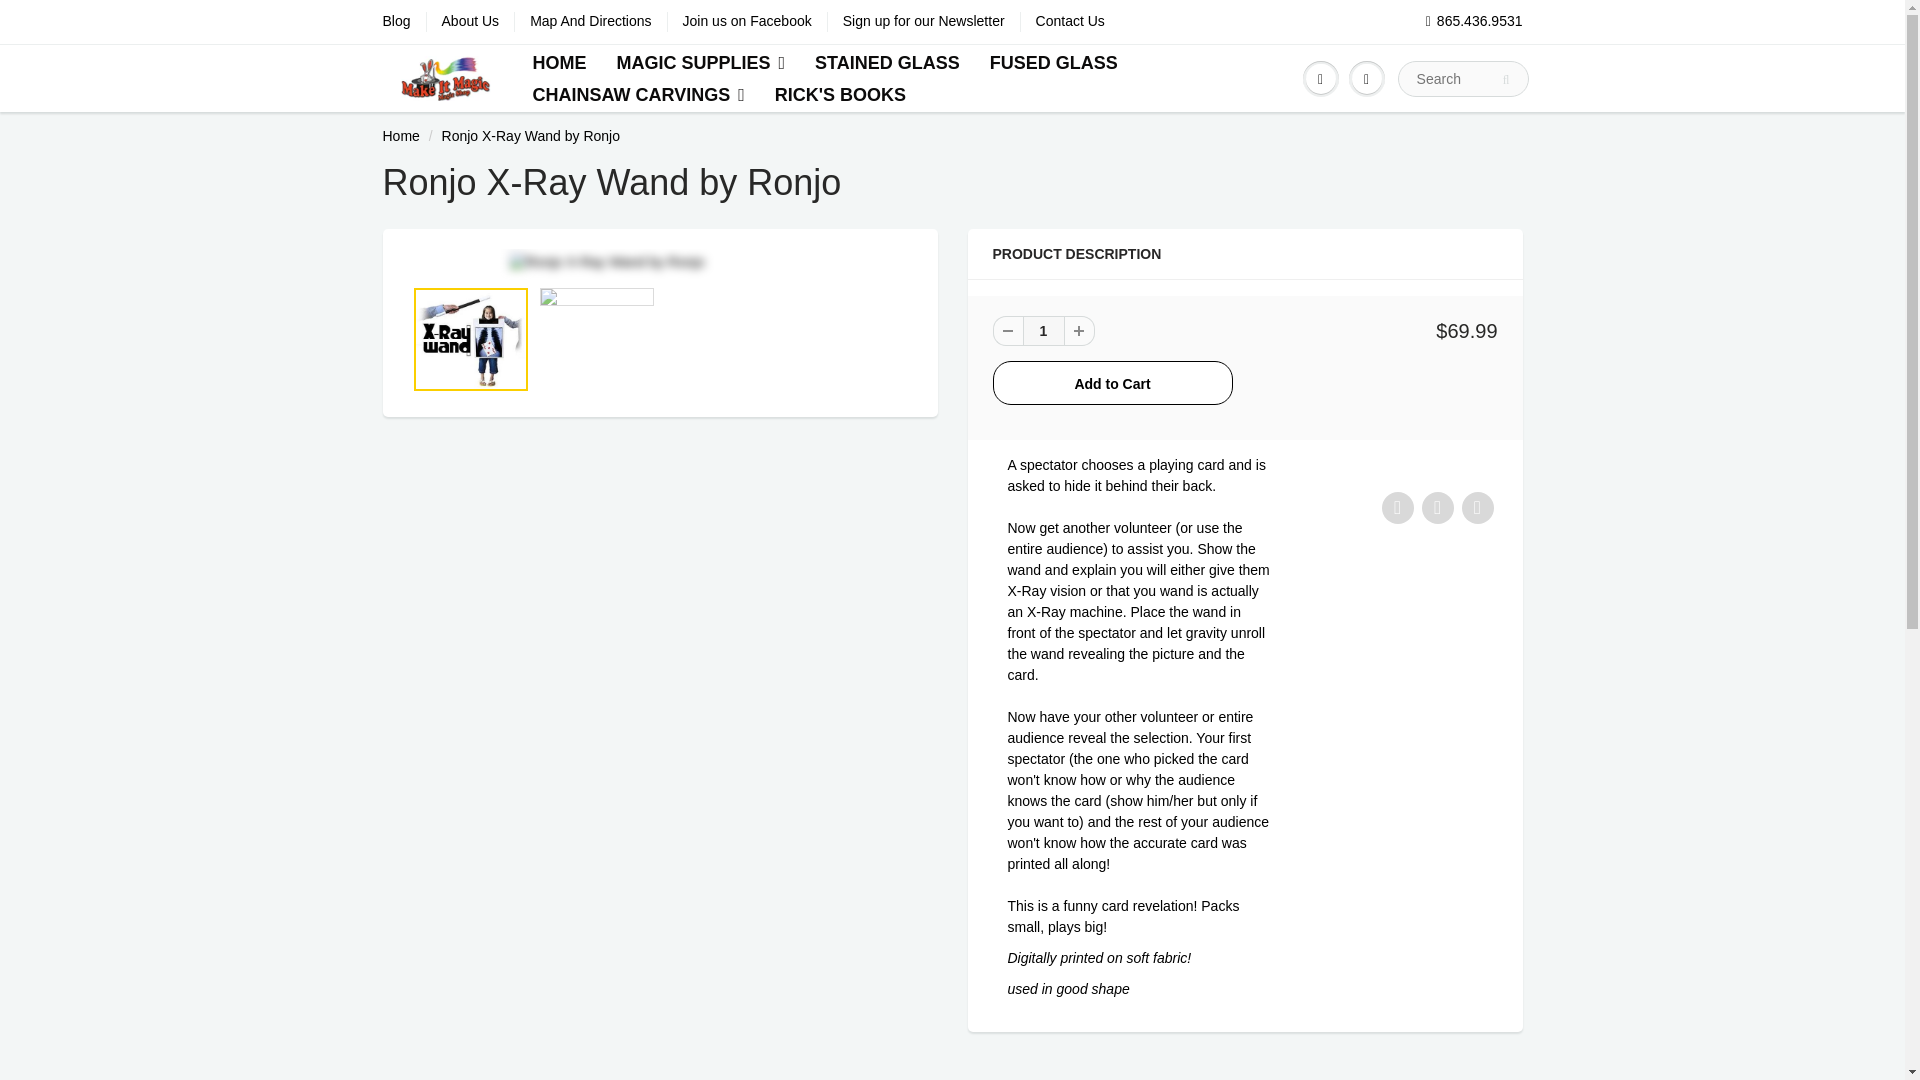 This screenshot has width=1920, height=1080. Describe the element at coordinates (923, 22) in the screenshot. I see `Sign up for our Newsletter` at that location.